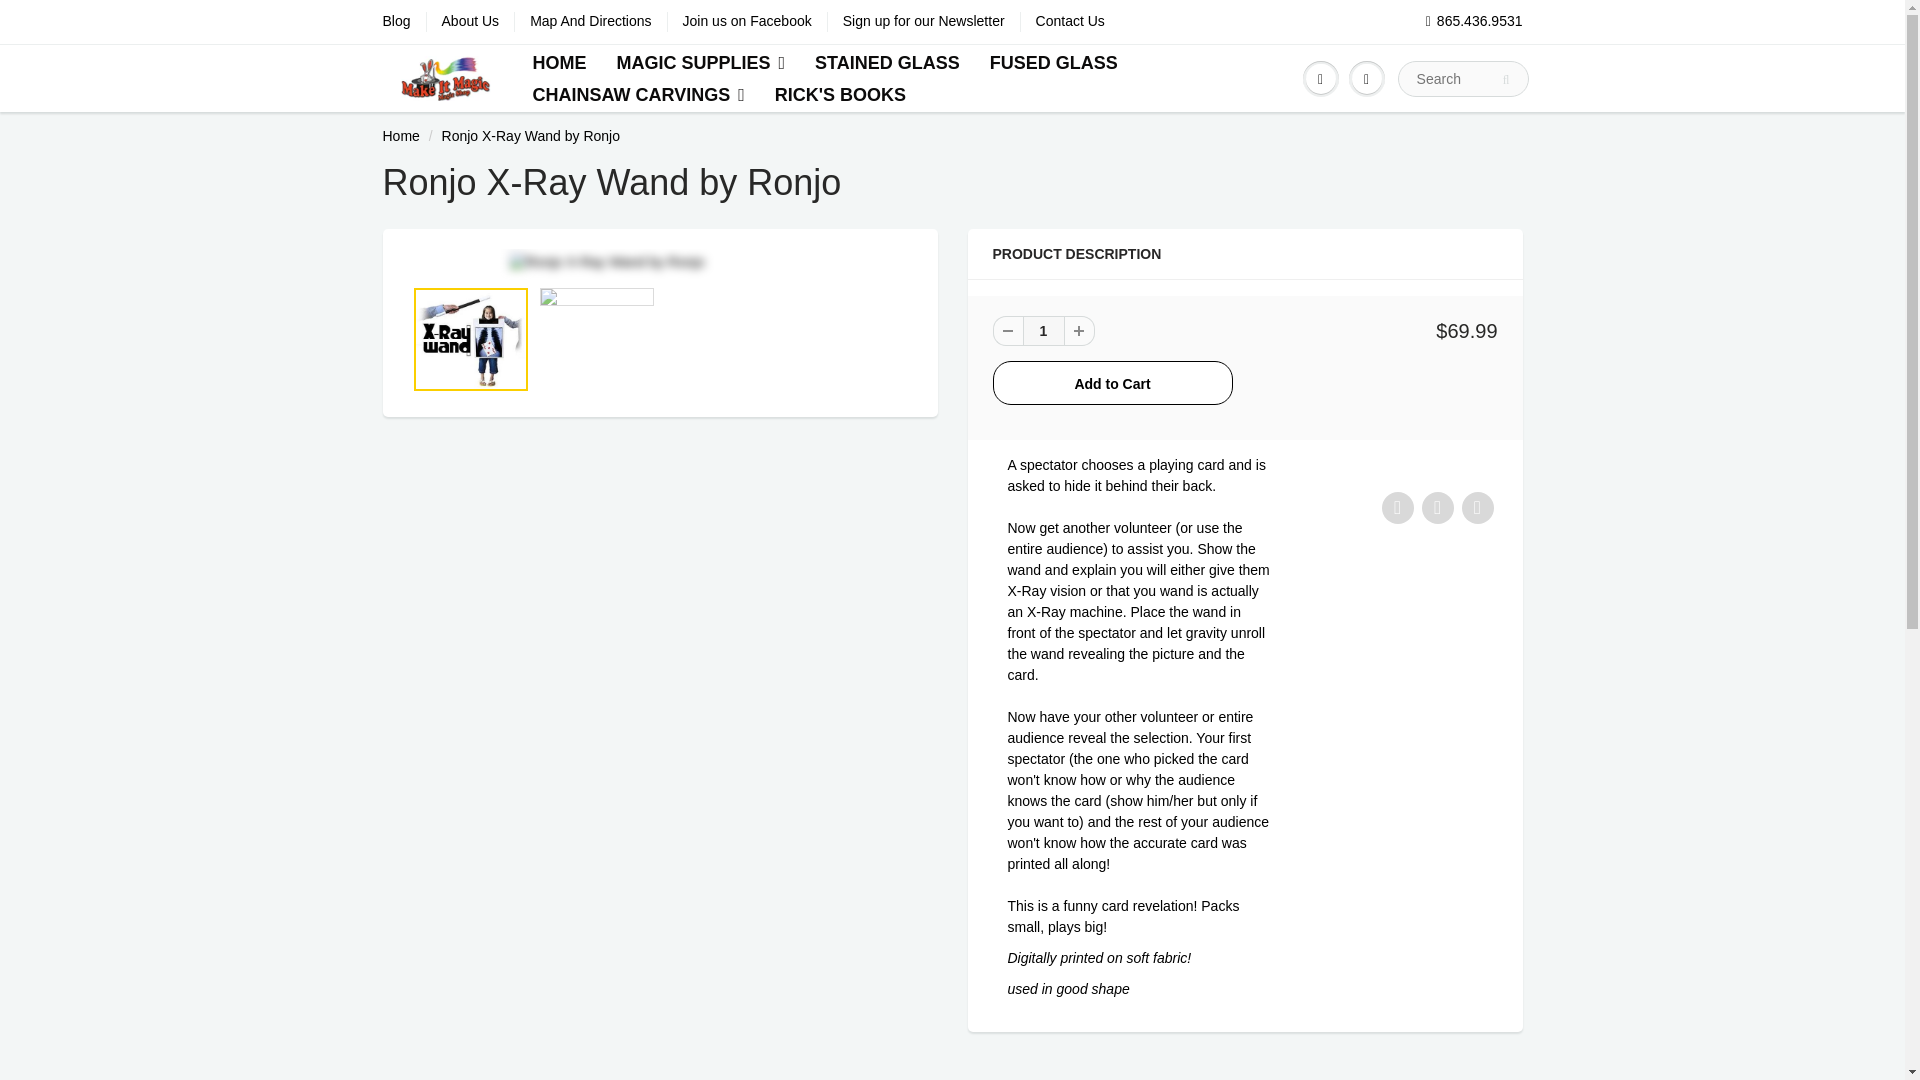 This screenshot has width=1920, height=1080. Describe the element at coordinates (923, 22) in the screenshot. I see `Sign up for our Newsletter` at that location.